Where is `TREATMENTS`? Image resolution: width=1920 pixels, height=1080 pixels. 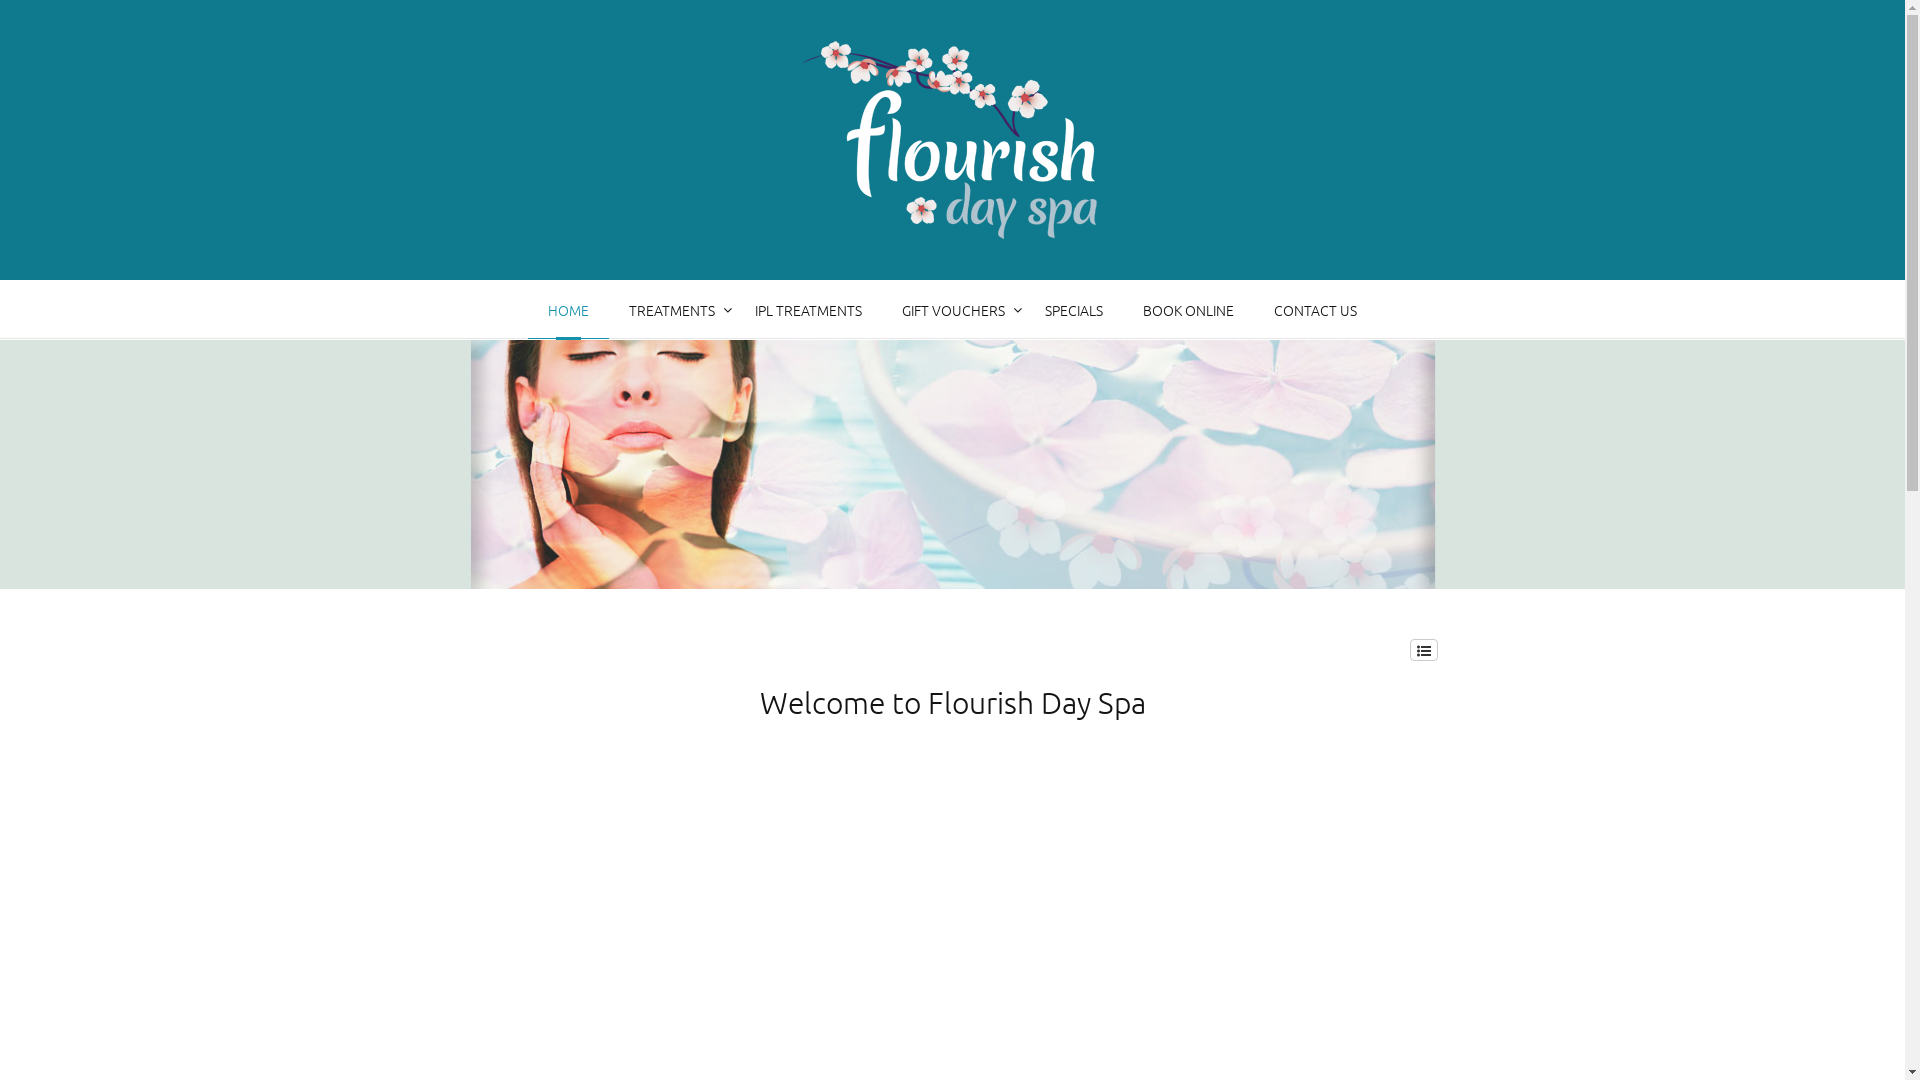
TREATMENTS is located at coordinates (672, 310).